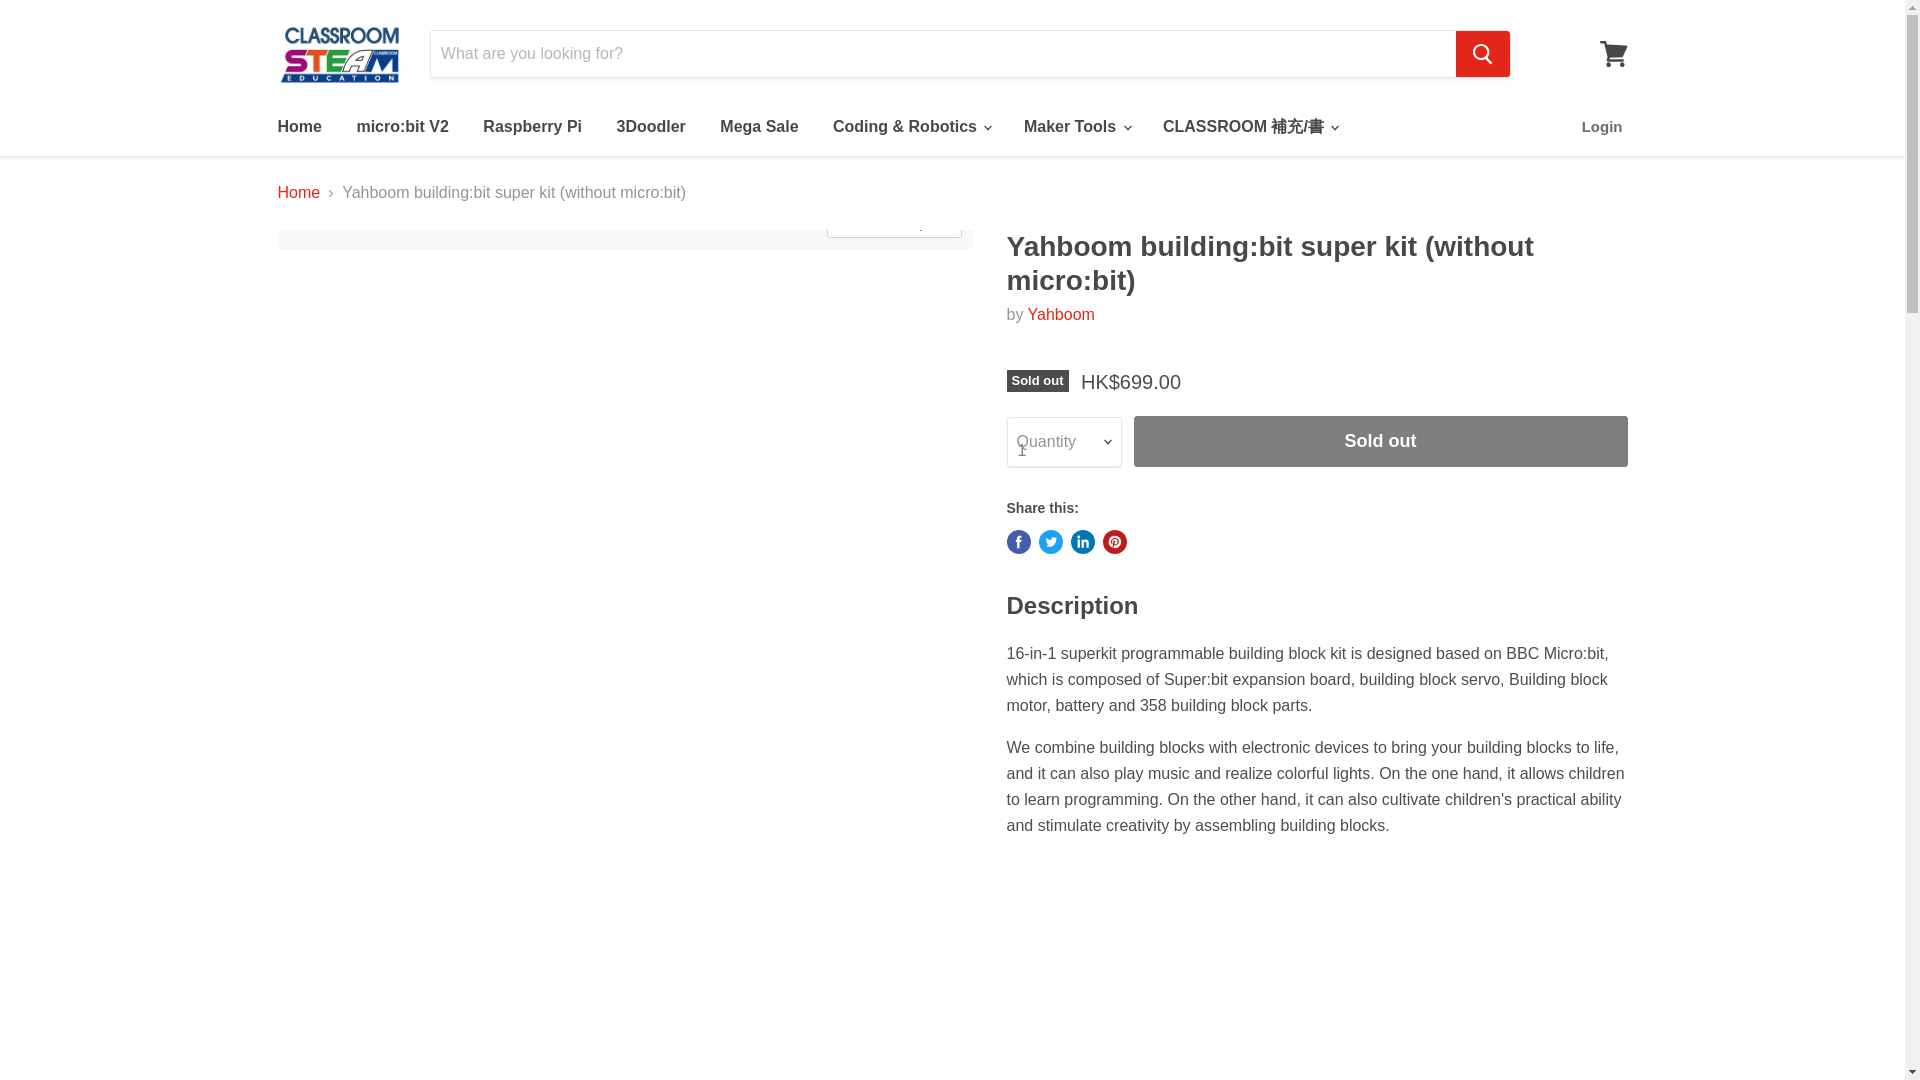 Image resolution: width=1920 pixels, height=1080 pixels. I want to click on 3Doodler, so click(651, 126).